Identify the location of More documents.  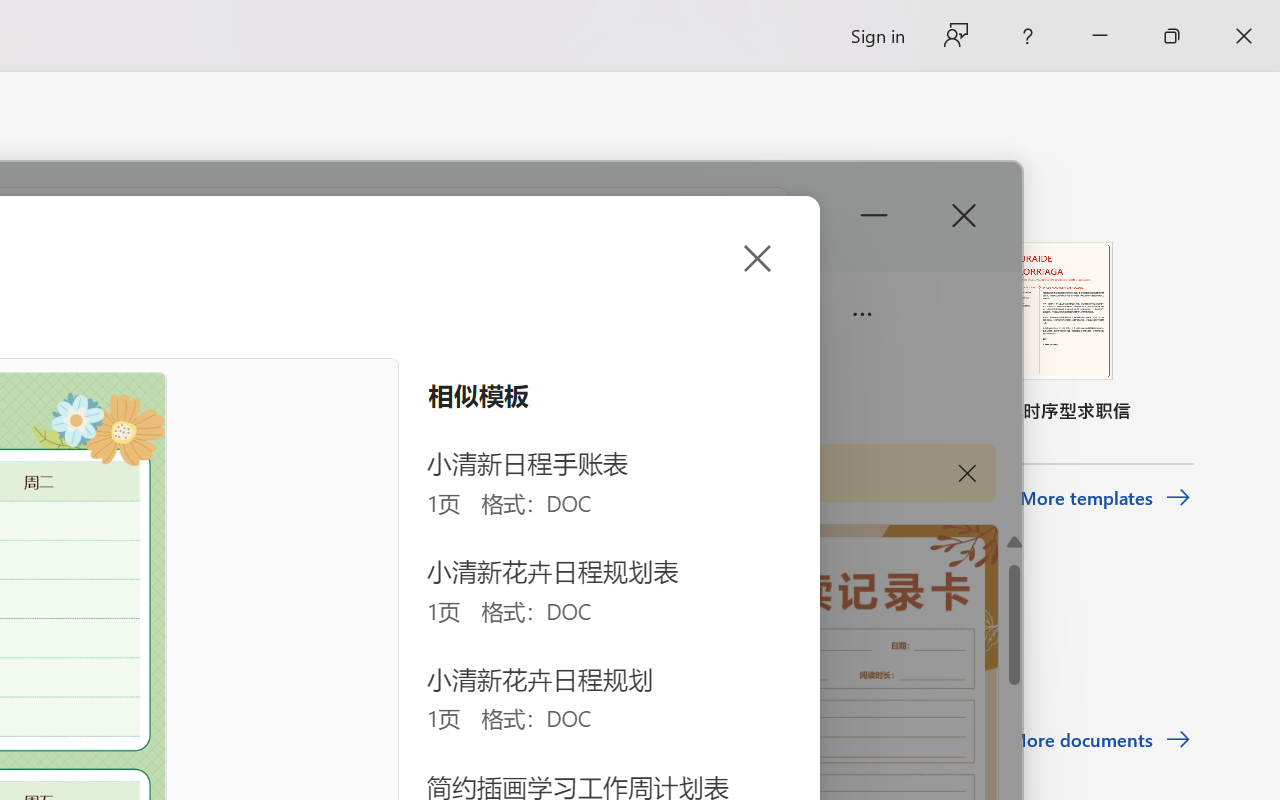
(1100, 740).